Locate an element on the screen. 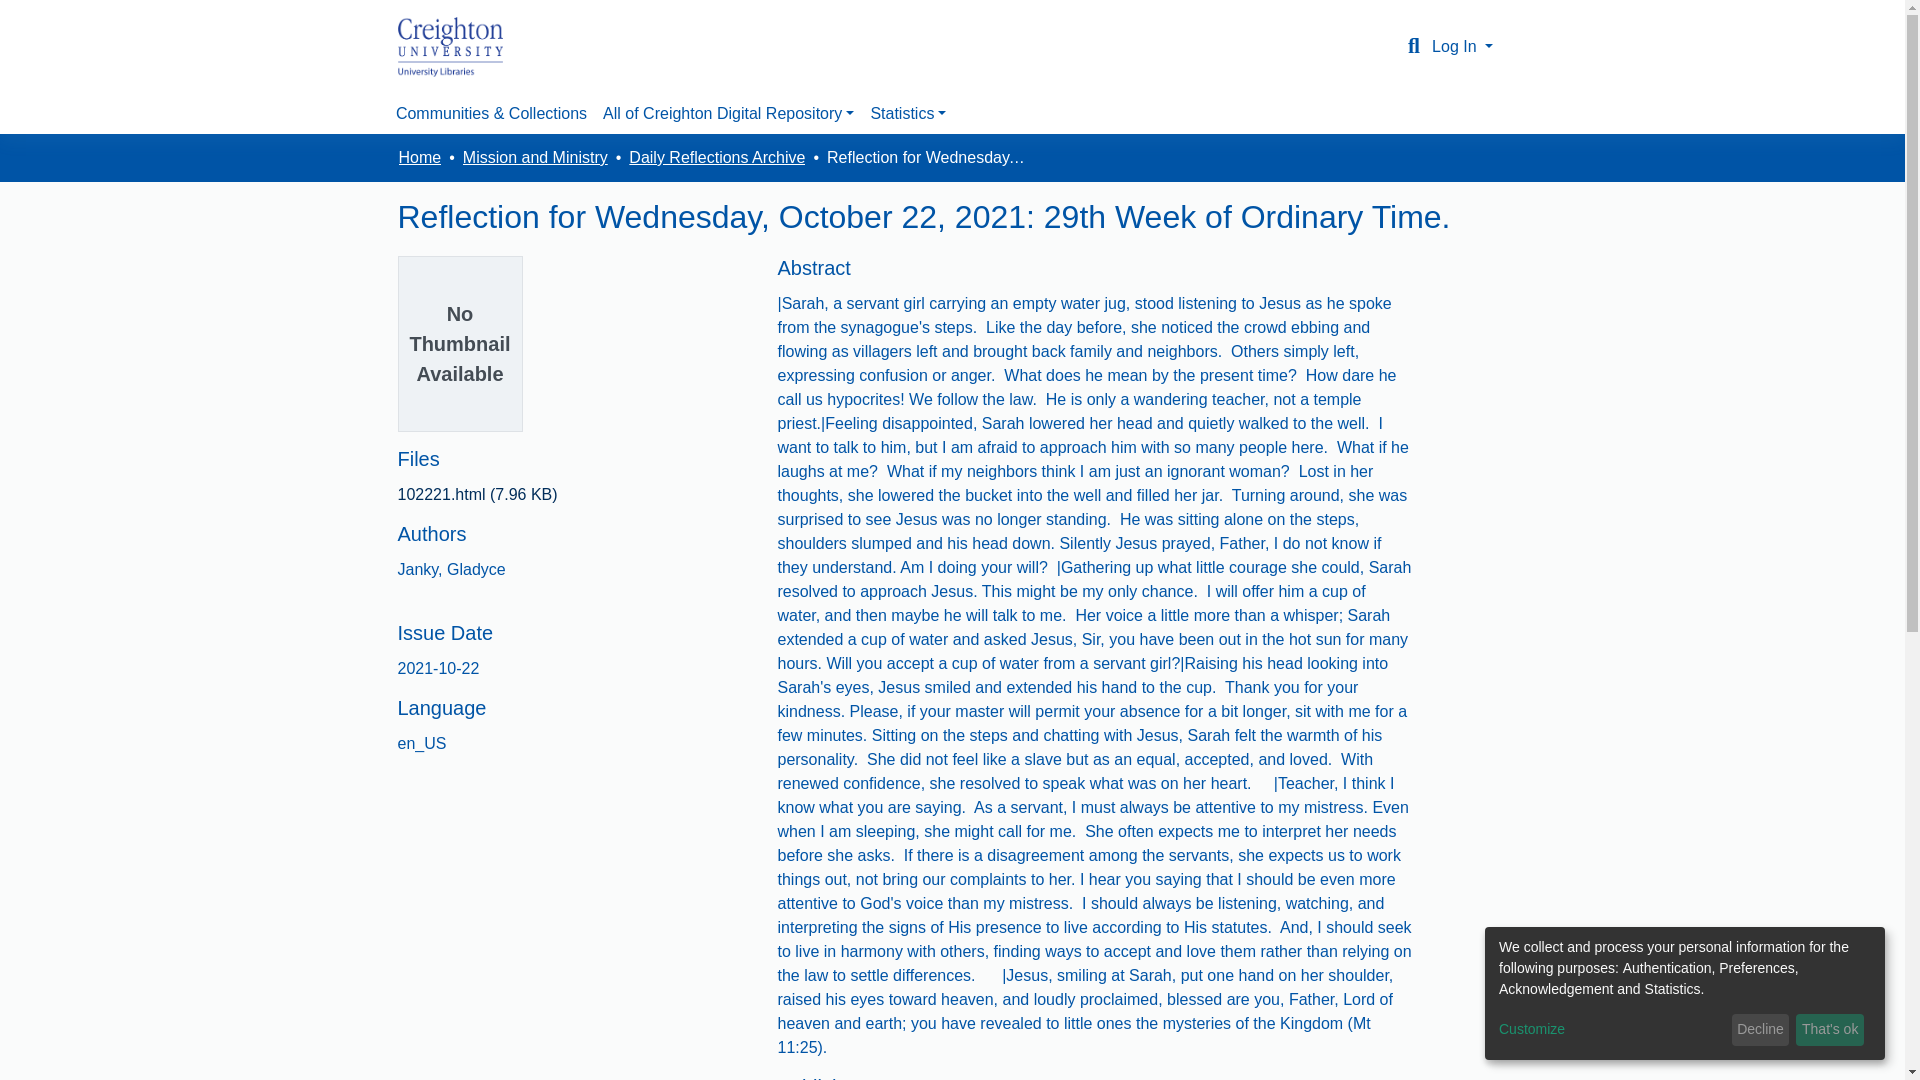  Statistics is located at coordinates (908, 113).